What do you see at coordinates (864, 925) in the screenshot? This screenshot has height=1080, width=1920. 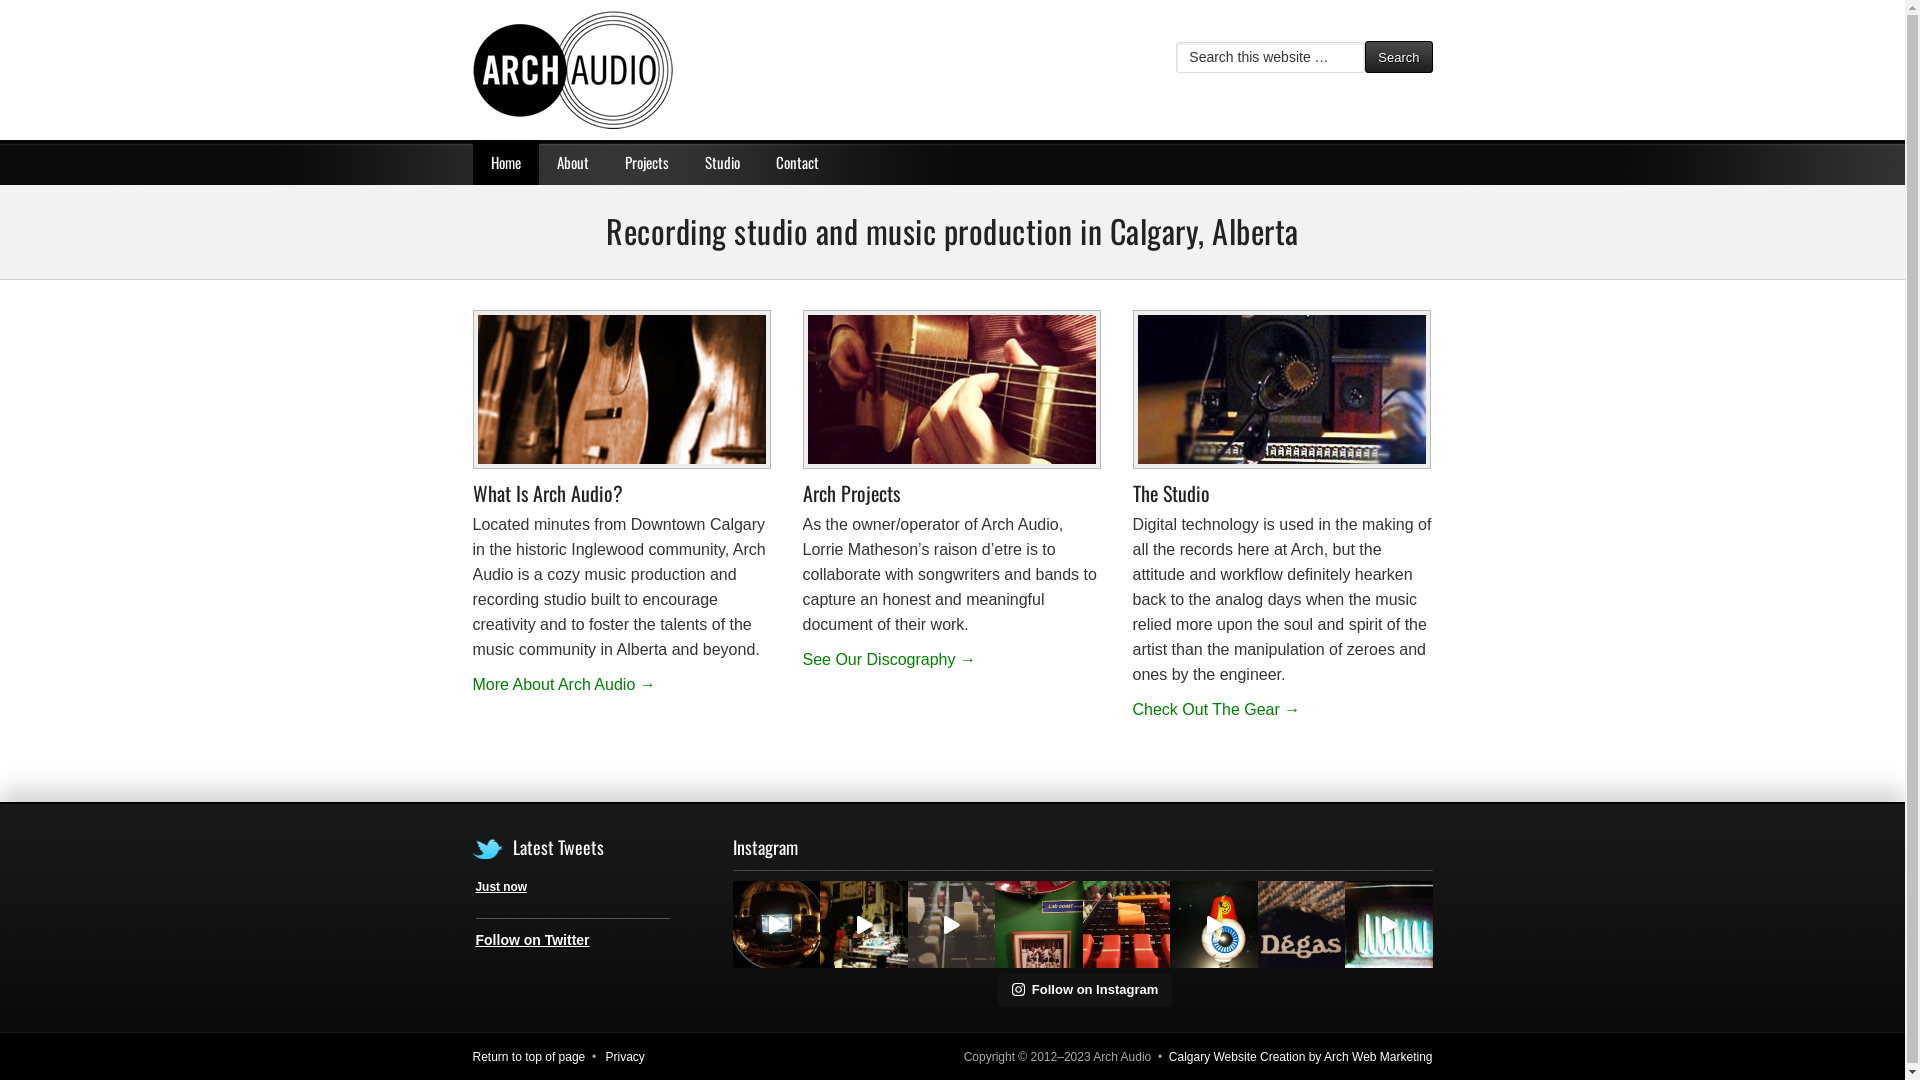 I see `Shakin' in the Rat's Nest` at bounding box center [864, 925].